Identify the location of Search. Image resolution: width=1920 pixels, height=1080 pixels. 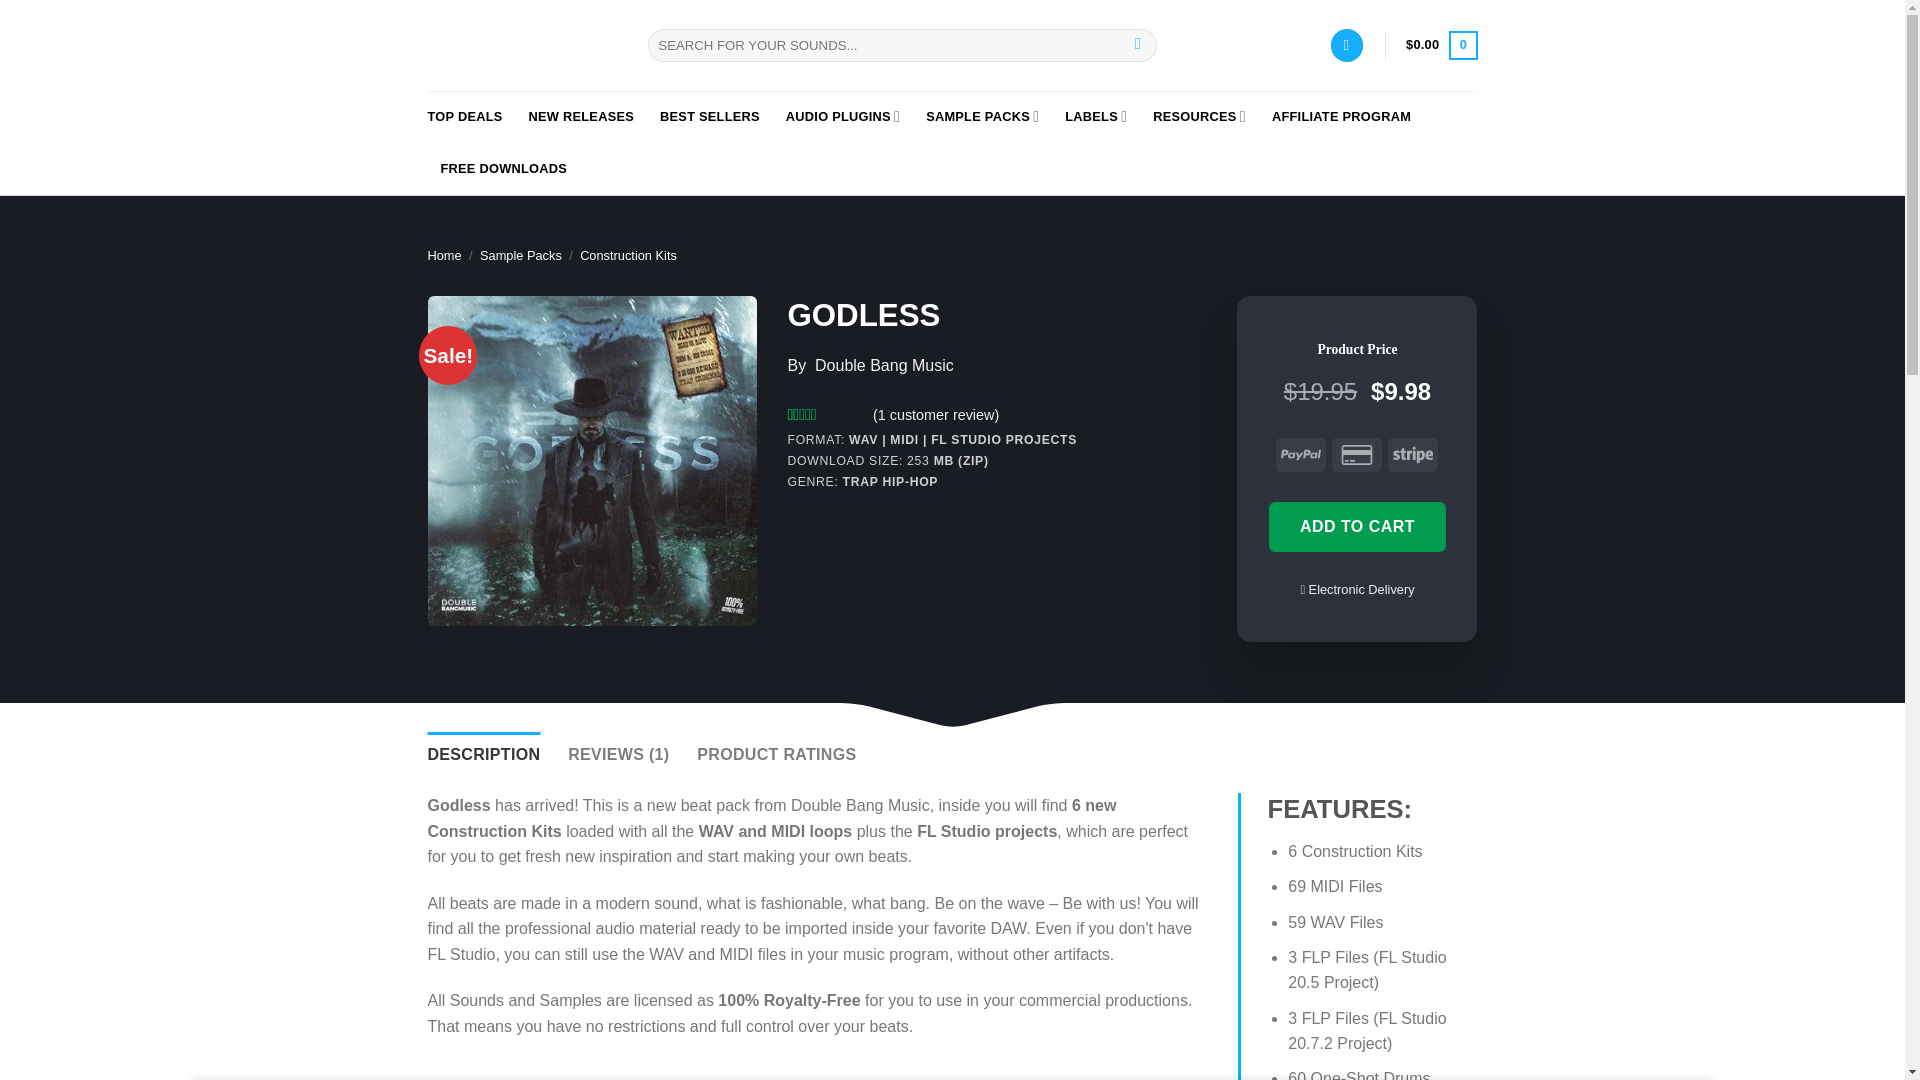
(1138, 46).